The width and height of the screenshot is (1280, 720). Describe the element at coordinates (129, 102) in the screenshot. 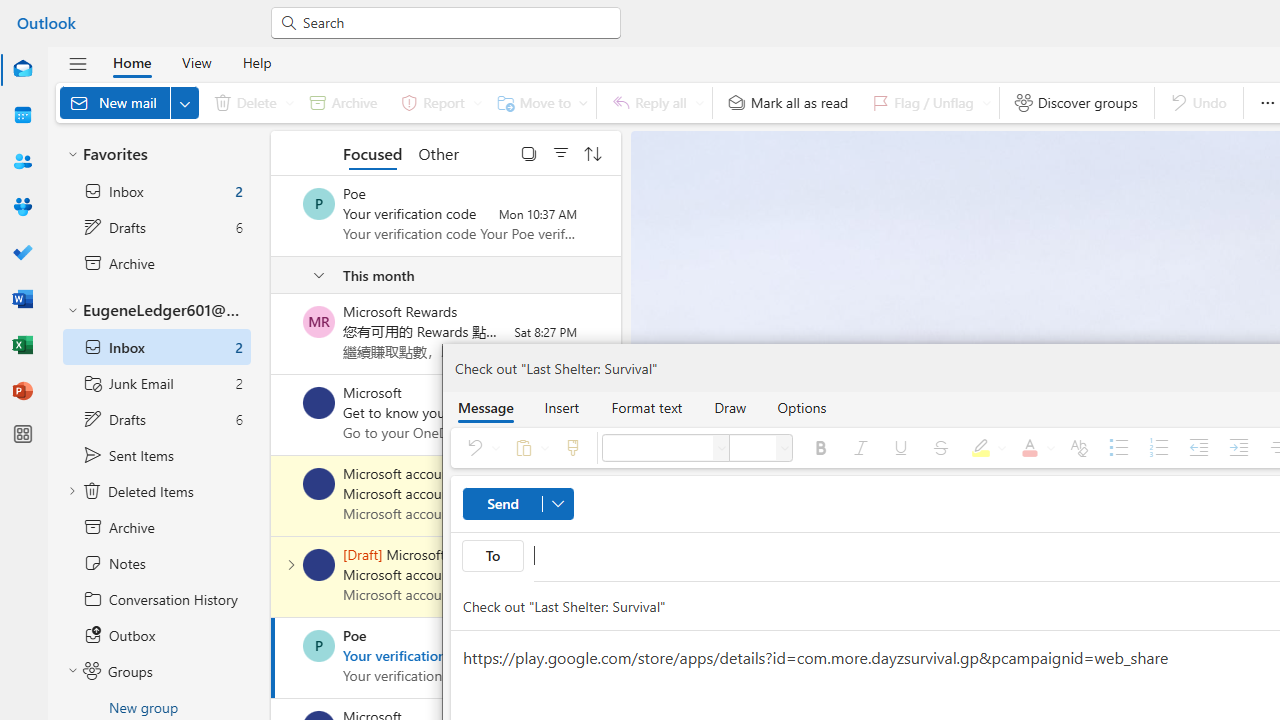

I see `New mail` at that location.